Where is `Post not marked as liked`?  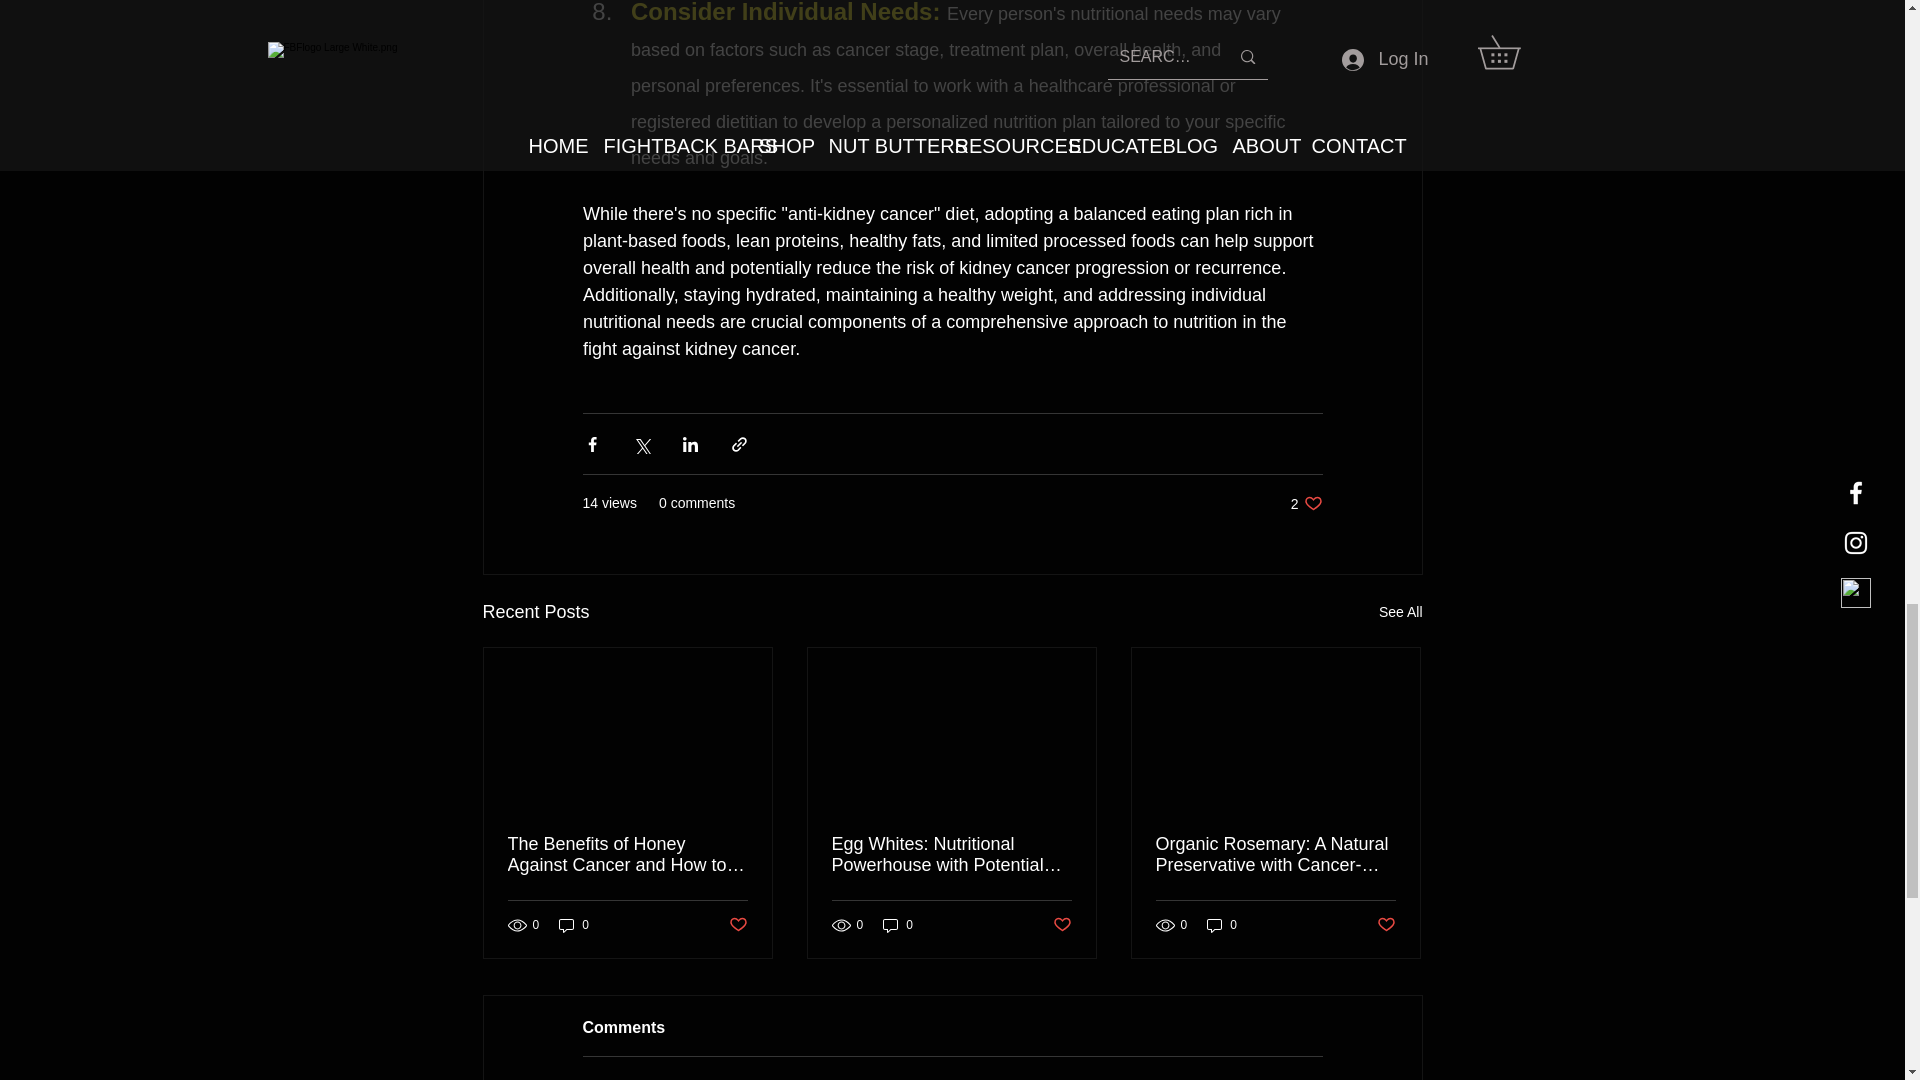
Post not marked as liked is located at coordinates (736, 924).